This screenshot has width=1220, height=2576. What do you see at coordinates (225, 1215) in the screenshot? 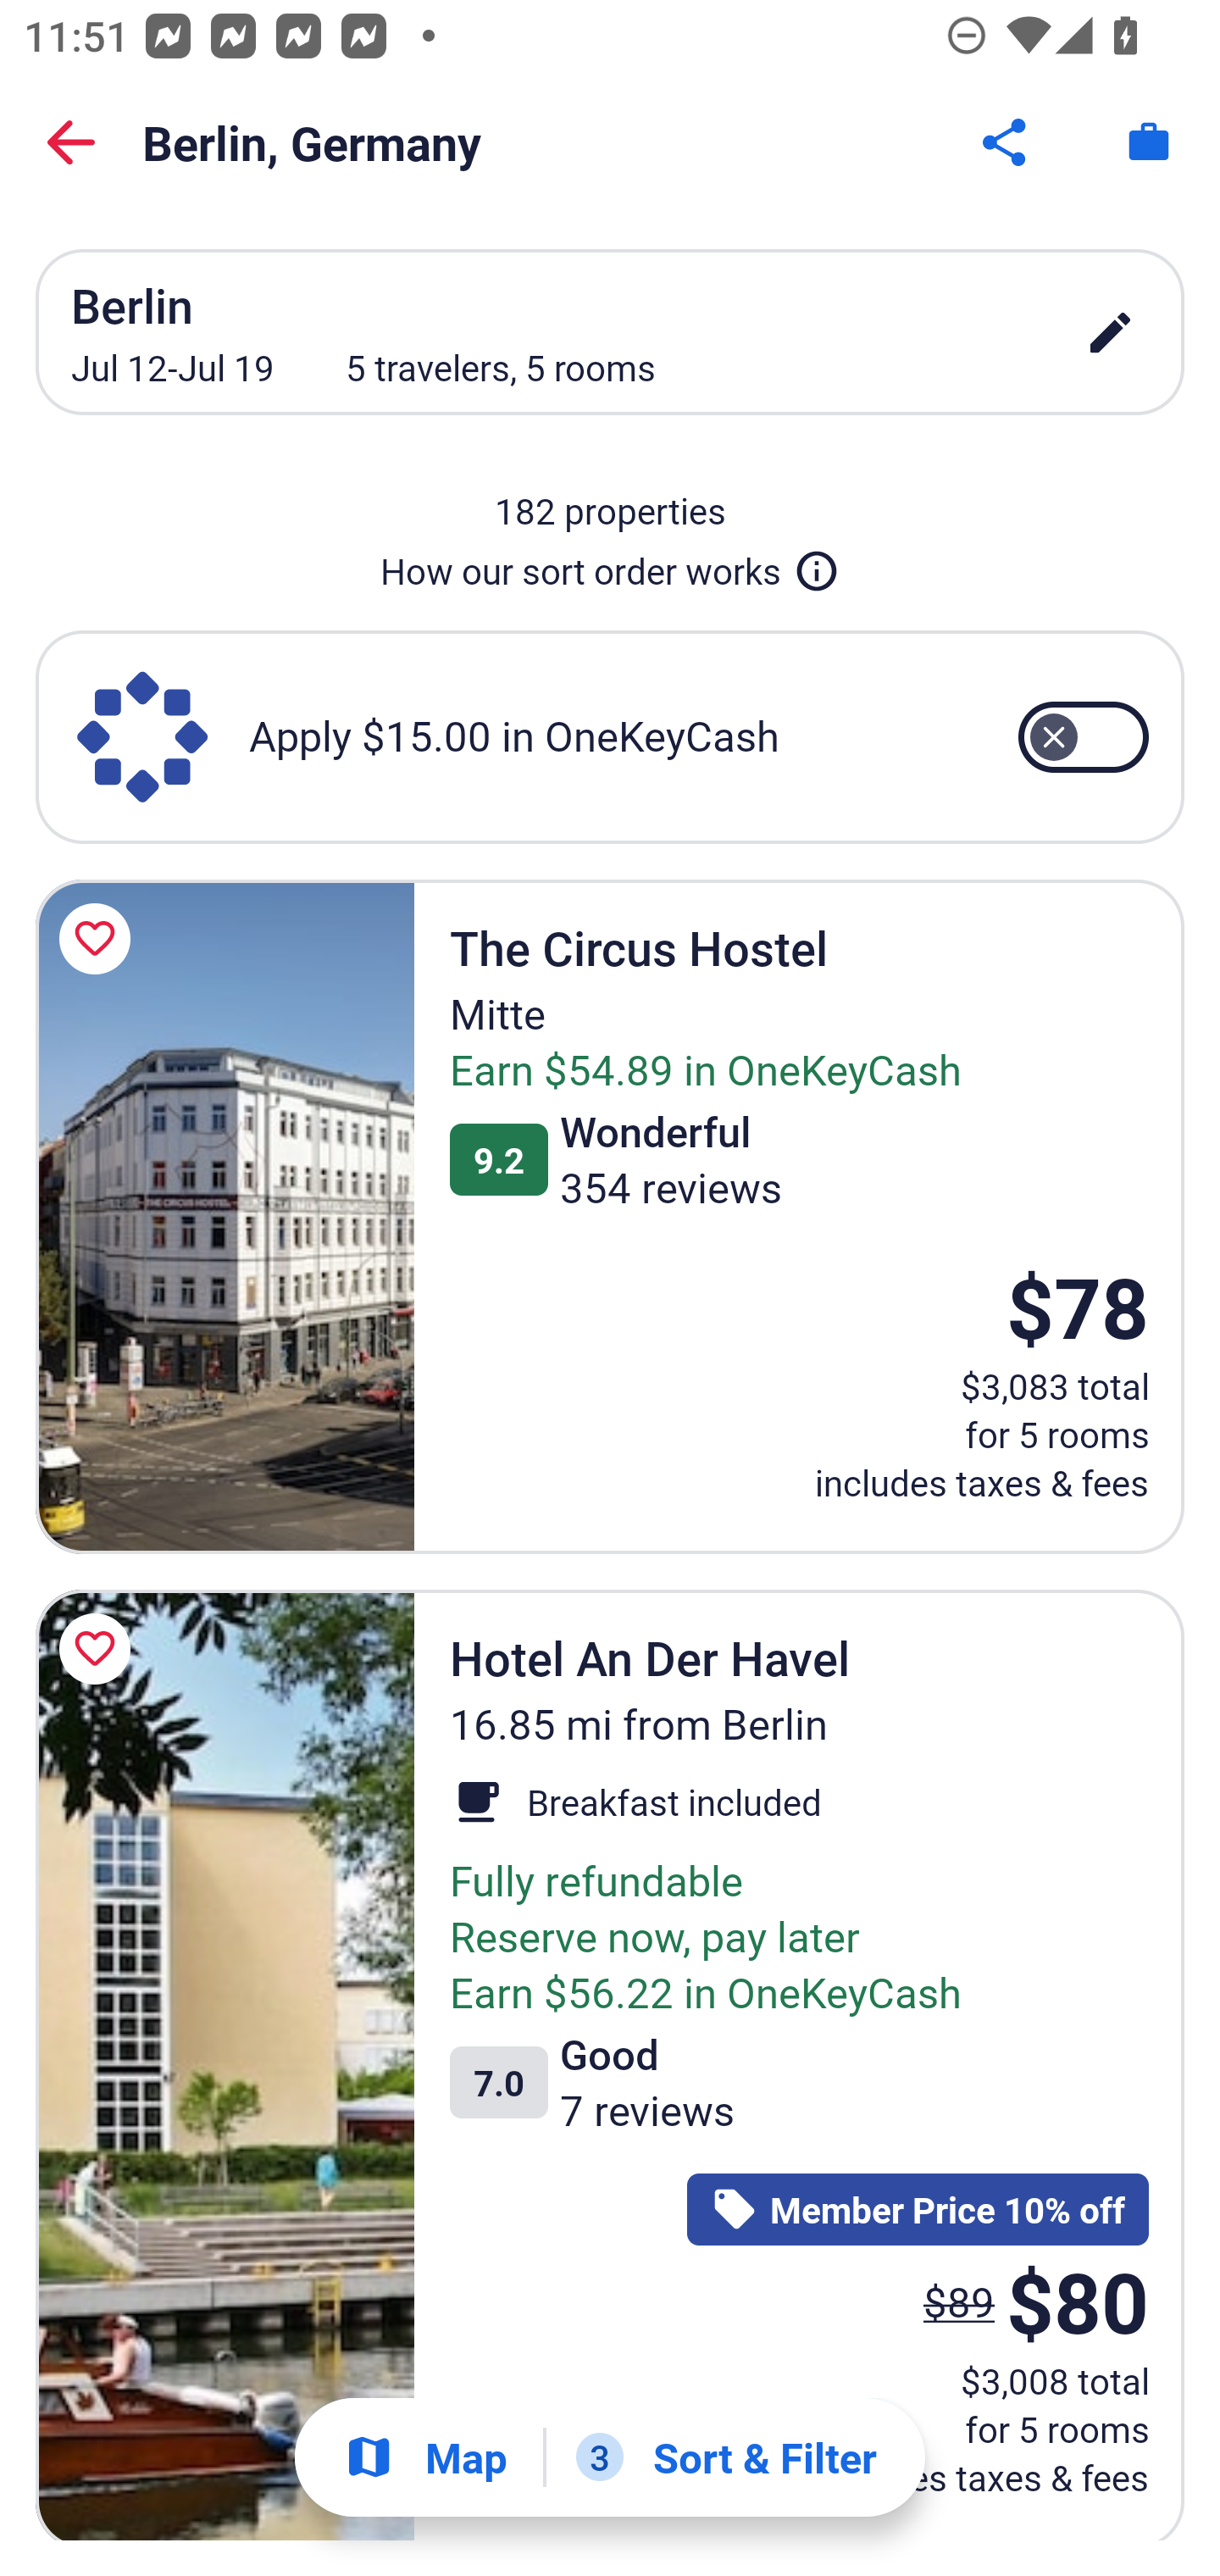
I see `The Circus Hostel` at bounding box center [225, 1215].